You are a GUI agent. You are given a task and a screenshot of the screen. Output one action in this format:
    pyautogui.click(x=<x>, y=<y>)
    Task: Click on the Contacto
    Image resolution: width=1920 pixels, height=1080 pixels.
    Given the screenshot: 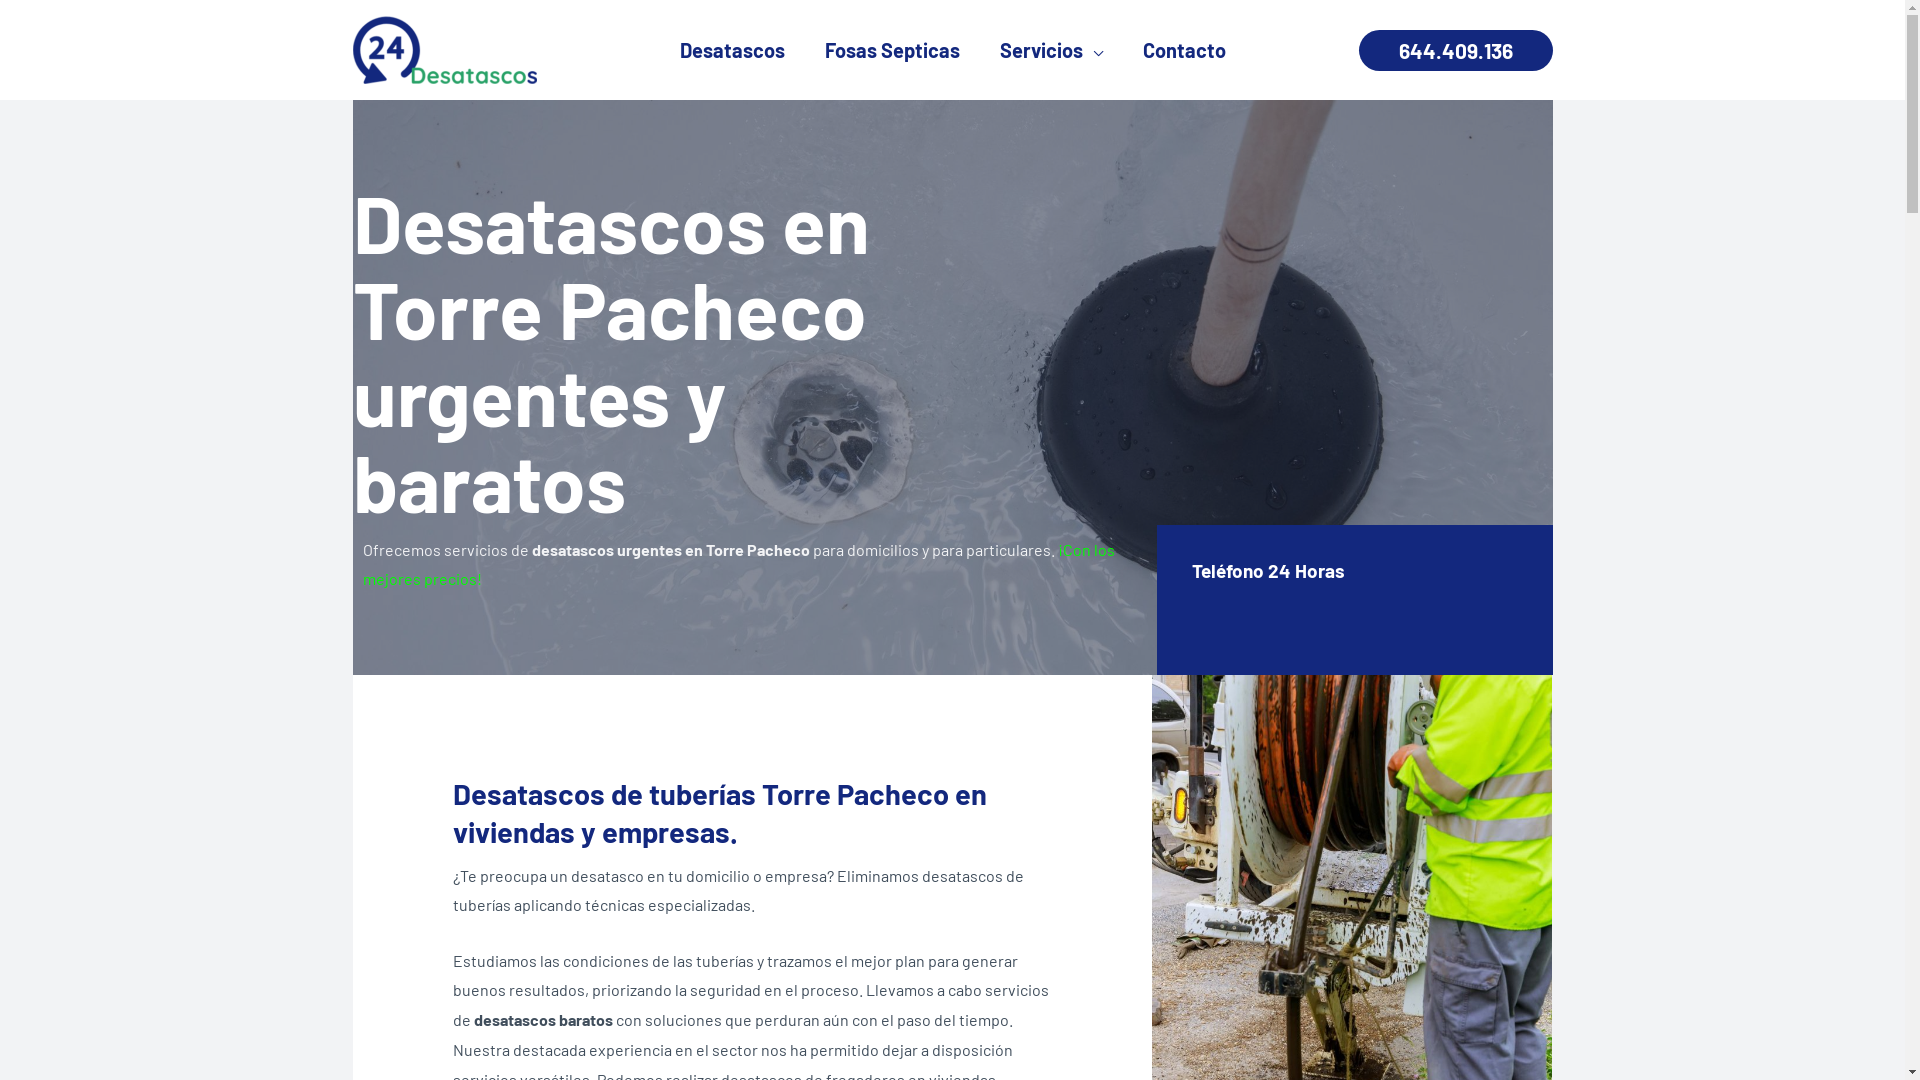 What is the action you would take?
    pyautogui.click(x=1184, y=50)
    